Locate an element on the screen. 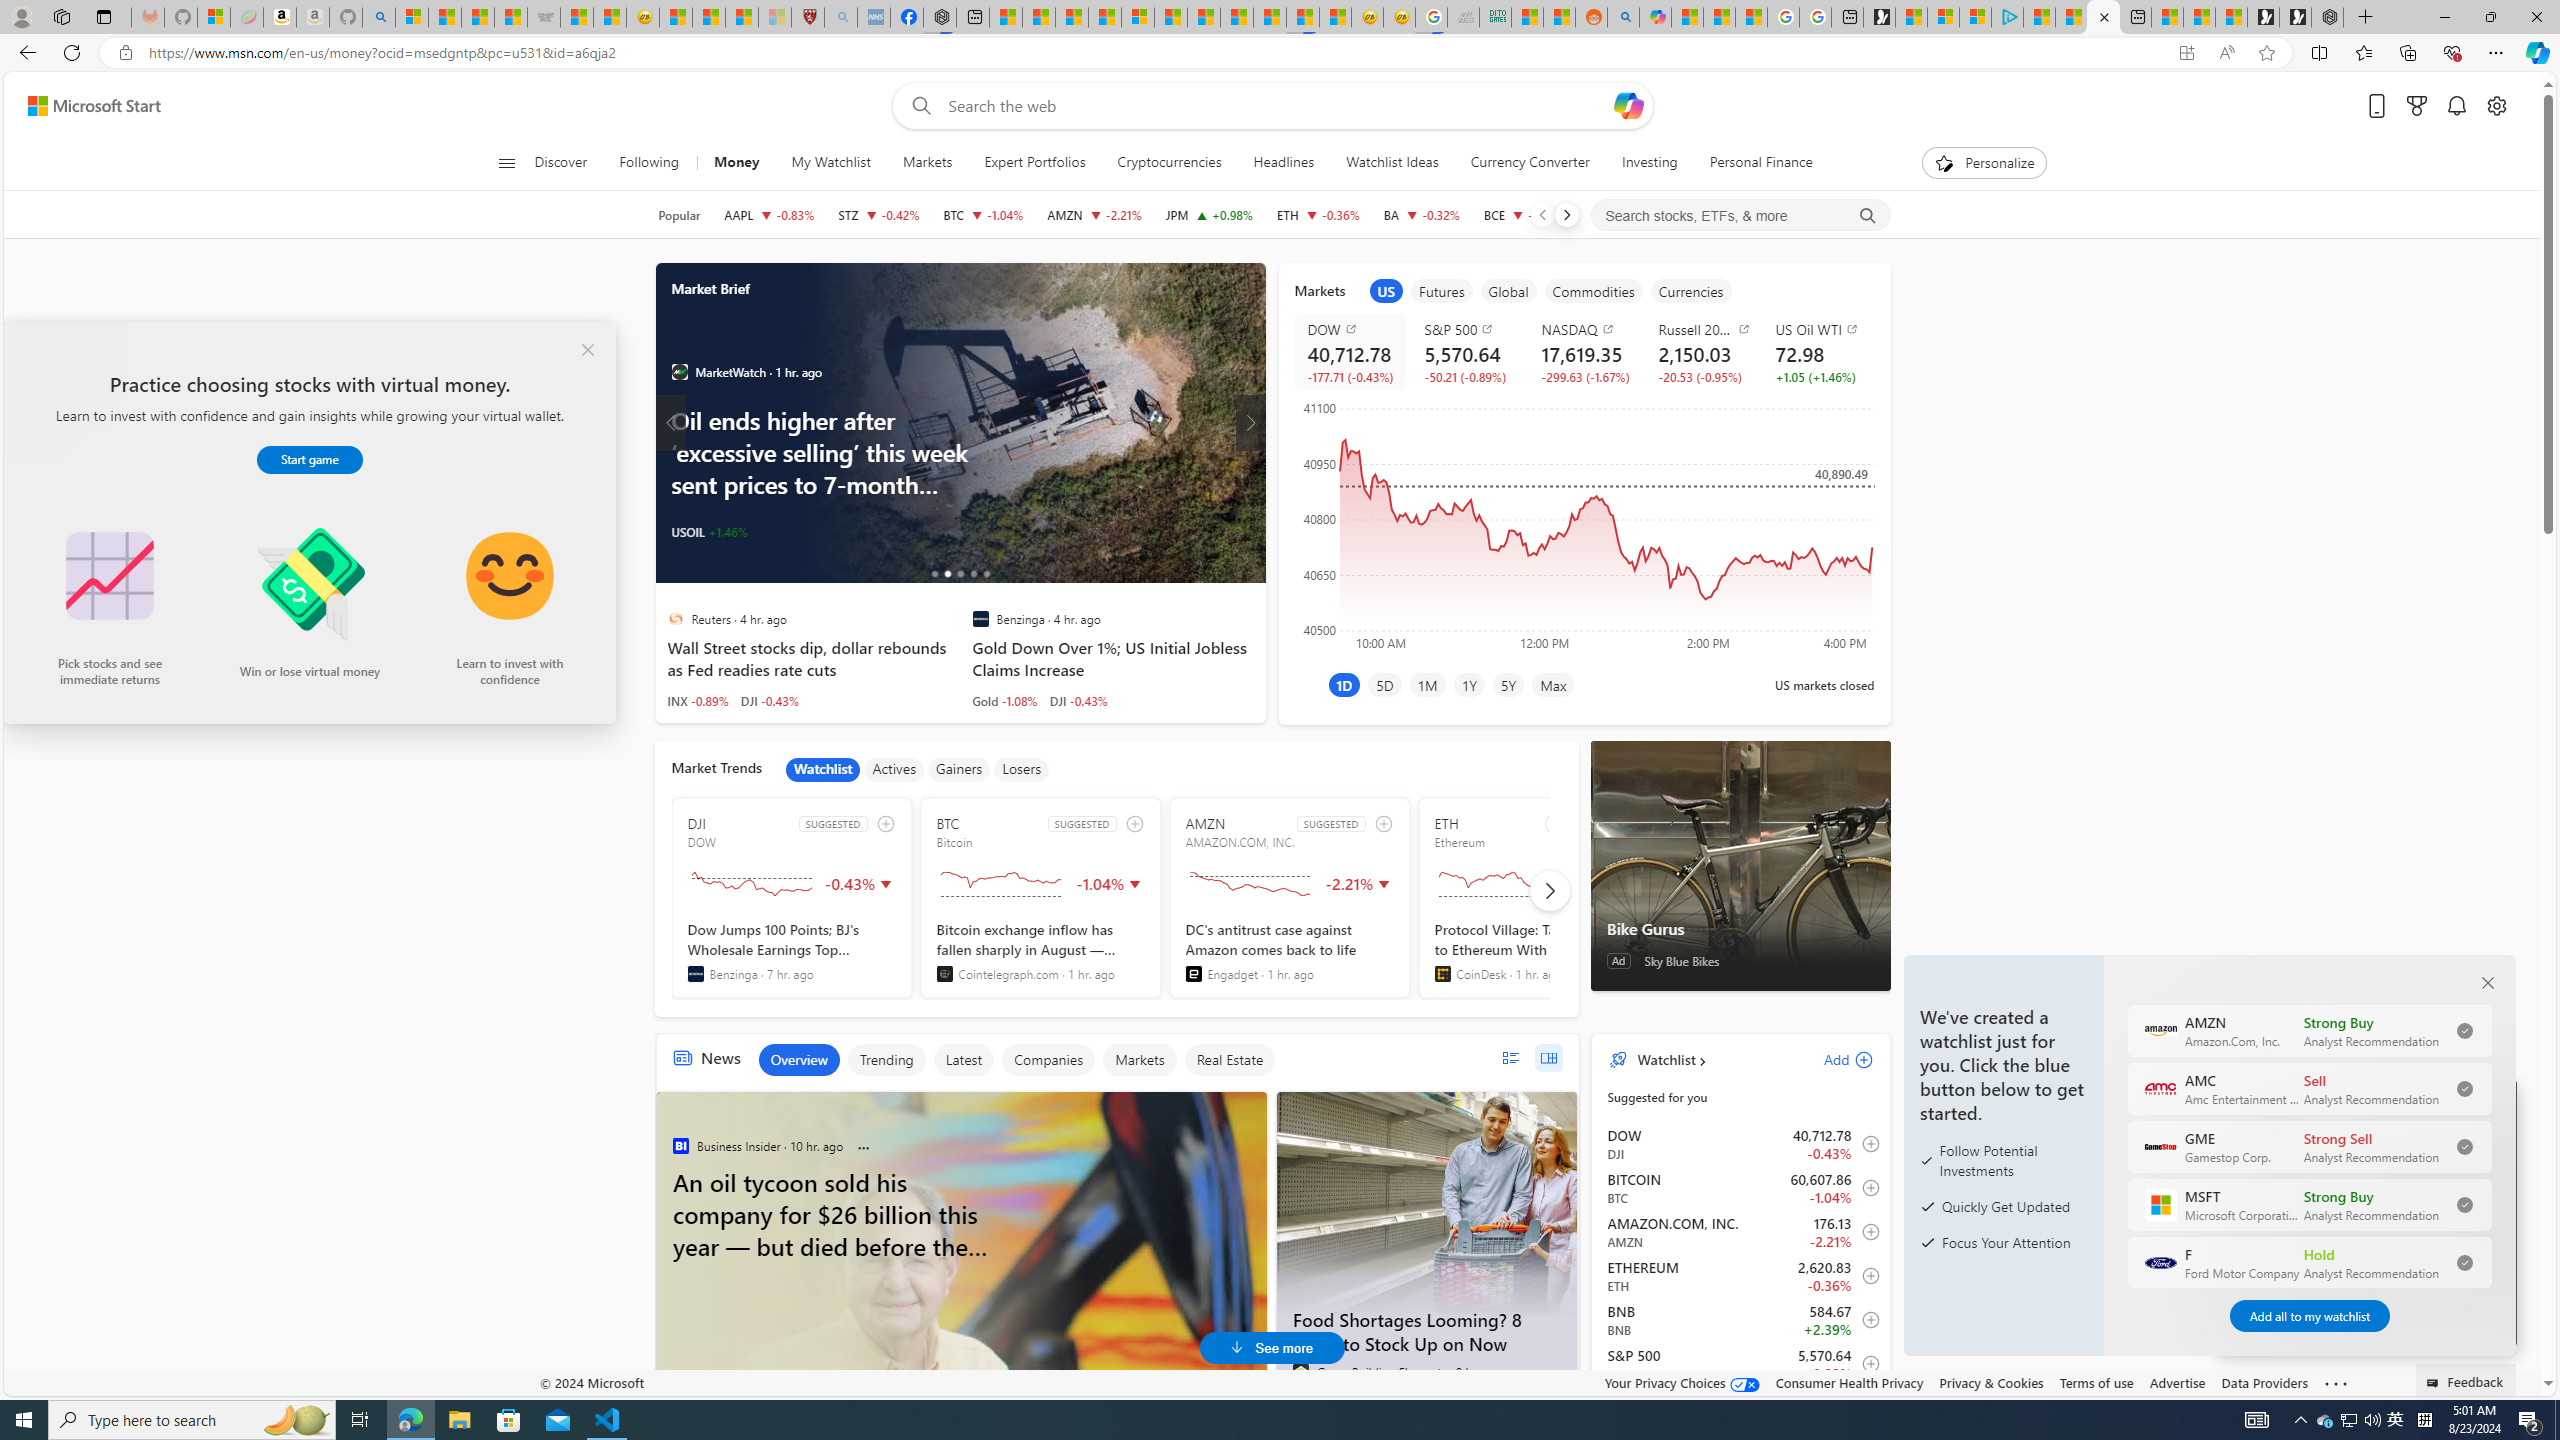 The height and width of the screenshot is (1440, 2560). Start game is located at coordinates (310, 460).